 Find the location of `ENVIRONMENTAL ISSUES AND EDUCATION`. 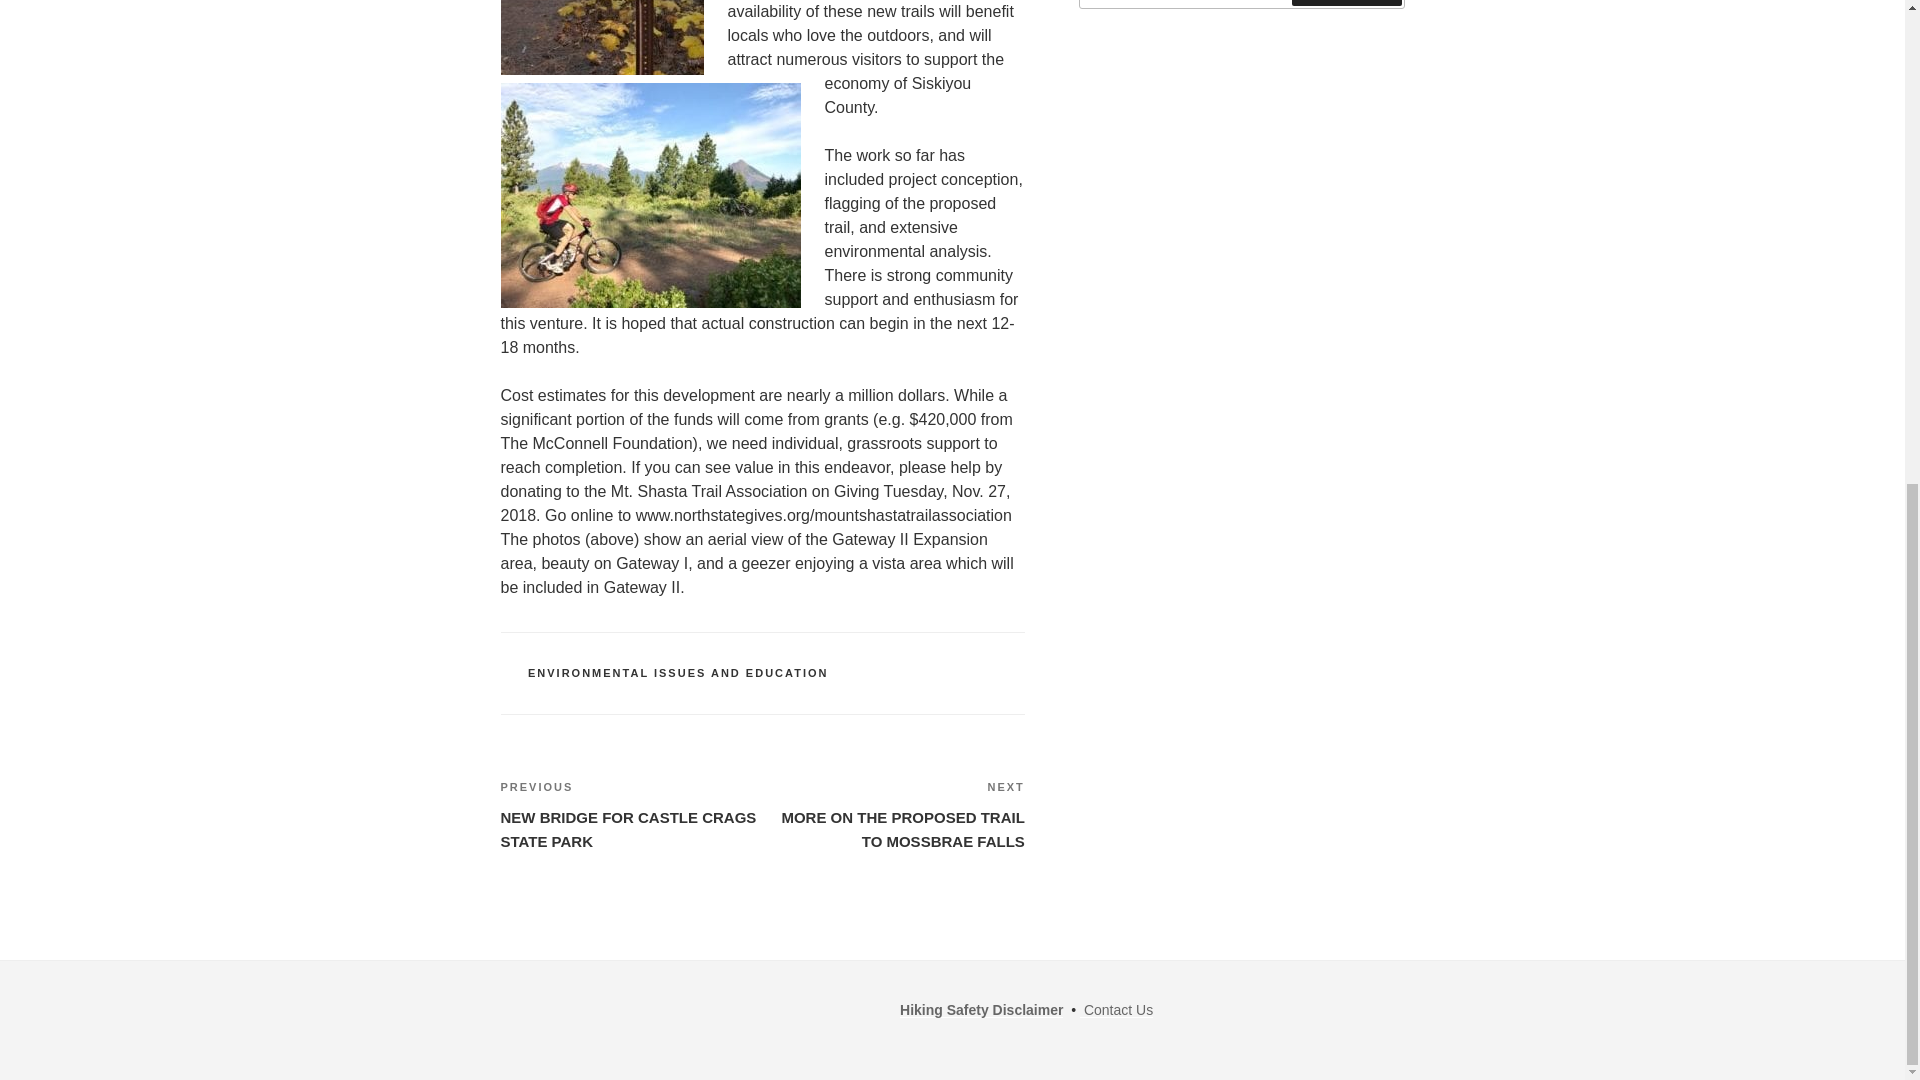

ENVIRONMENTAL ISSUES AND EDUCATION is located at coordinates (982, 1010).